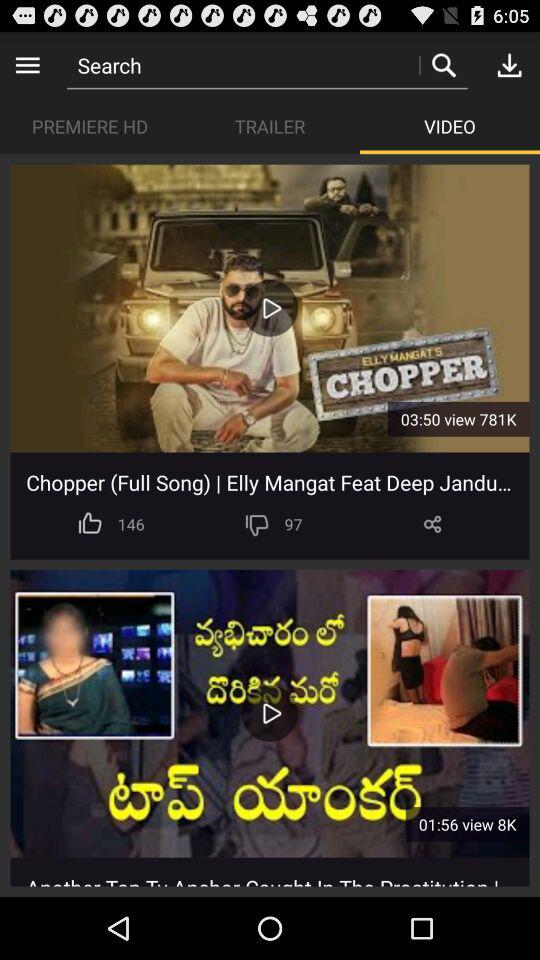 This screenshot has width=540, height=960. What do you see at coordinates (130, 524) in the screenshot?
I see `choose 146 icon` at bounding box center [130, 524].